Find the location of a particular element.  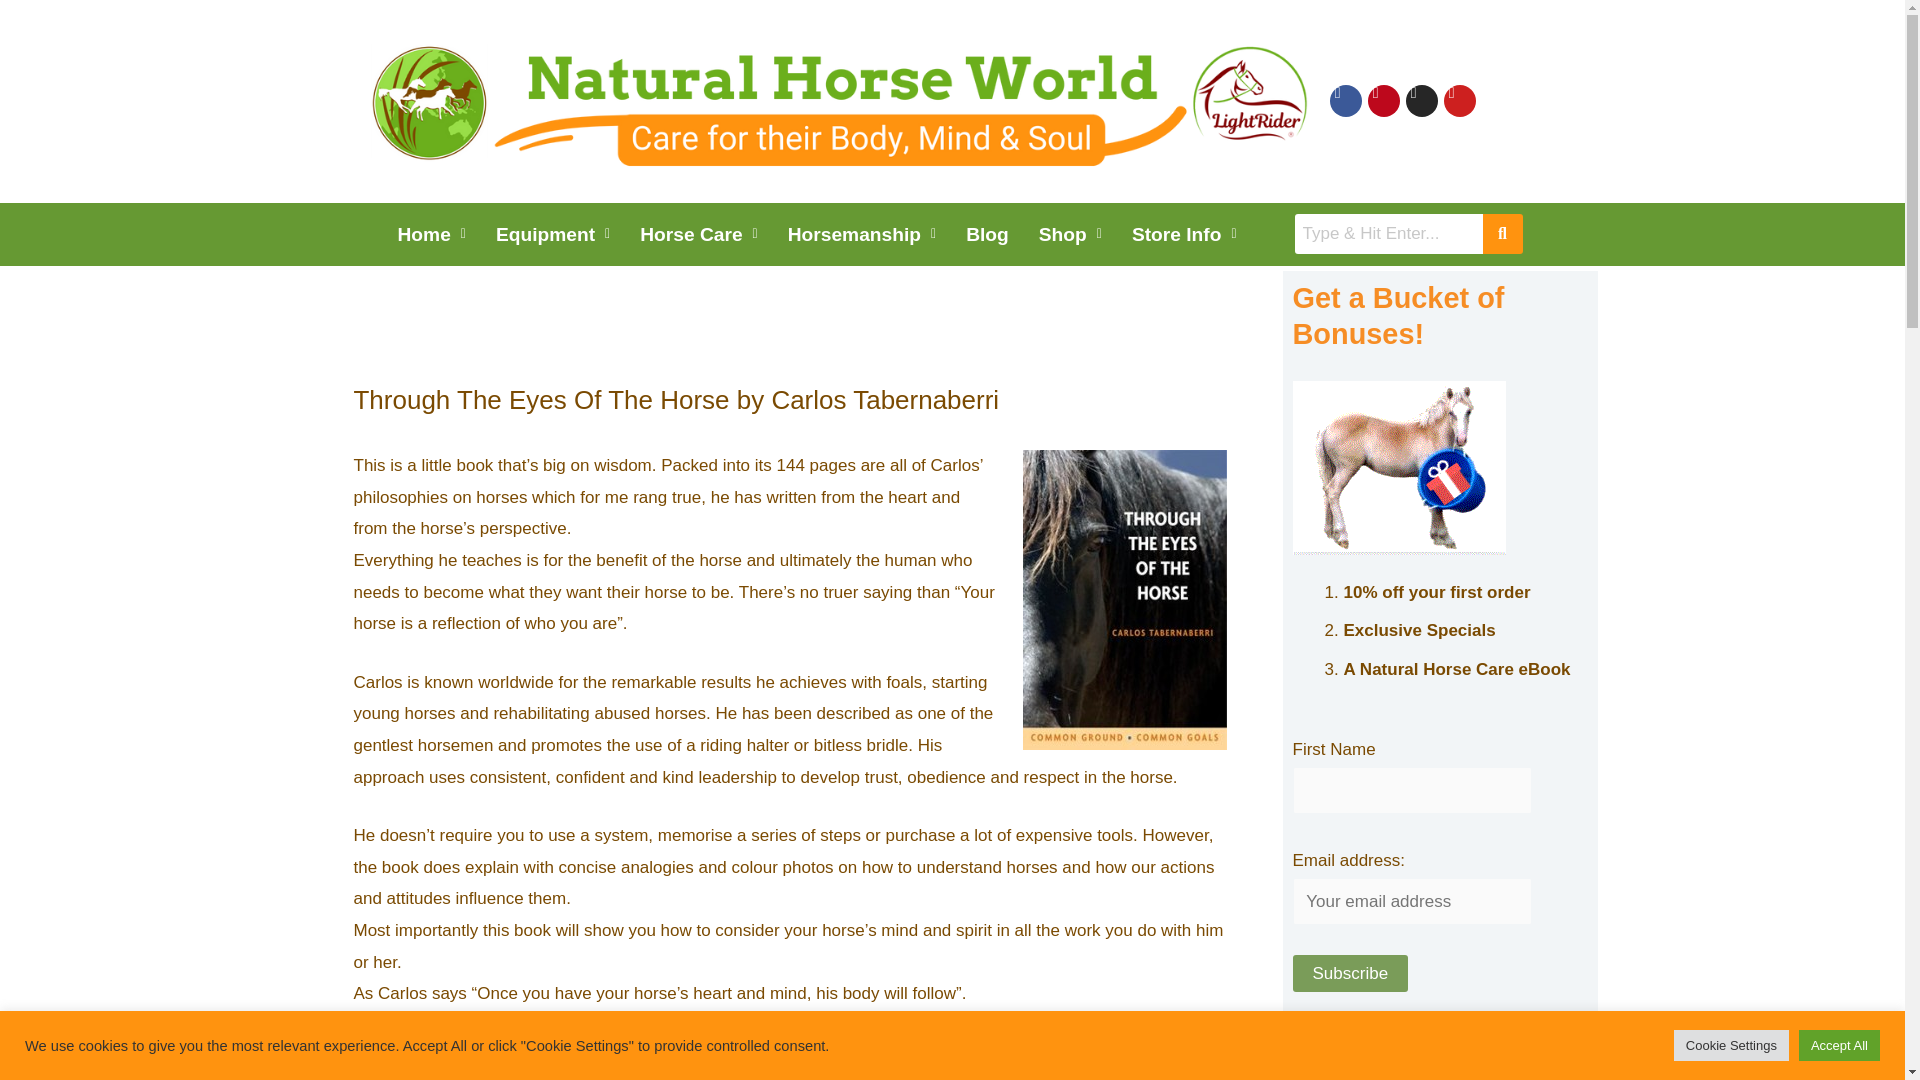

Subscribe is located at coordinates (1350, 973).